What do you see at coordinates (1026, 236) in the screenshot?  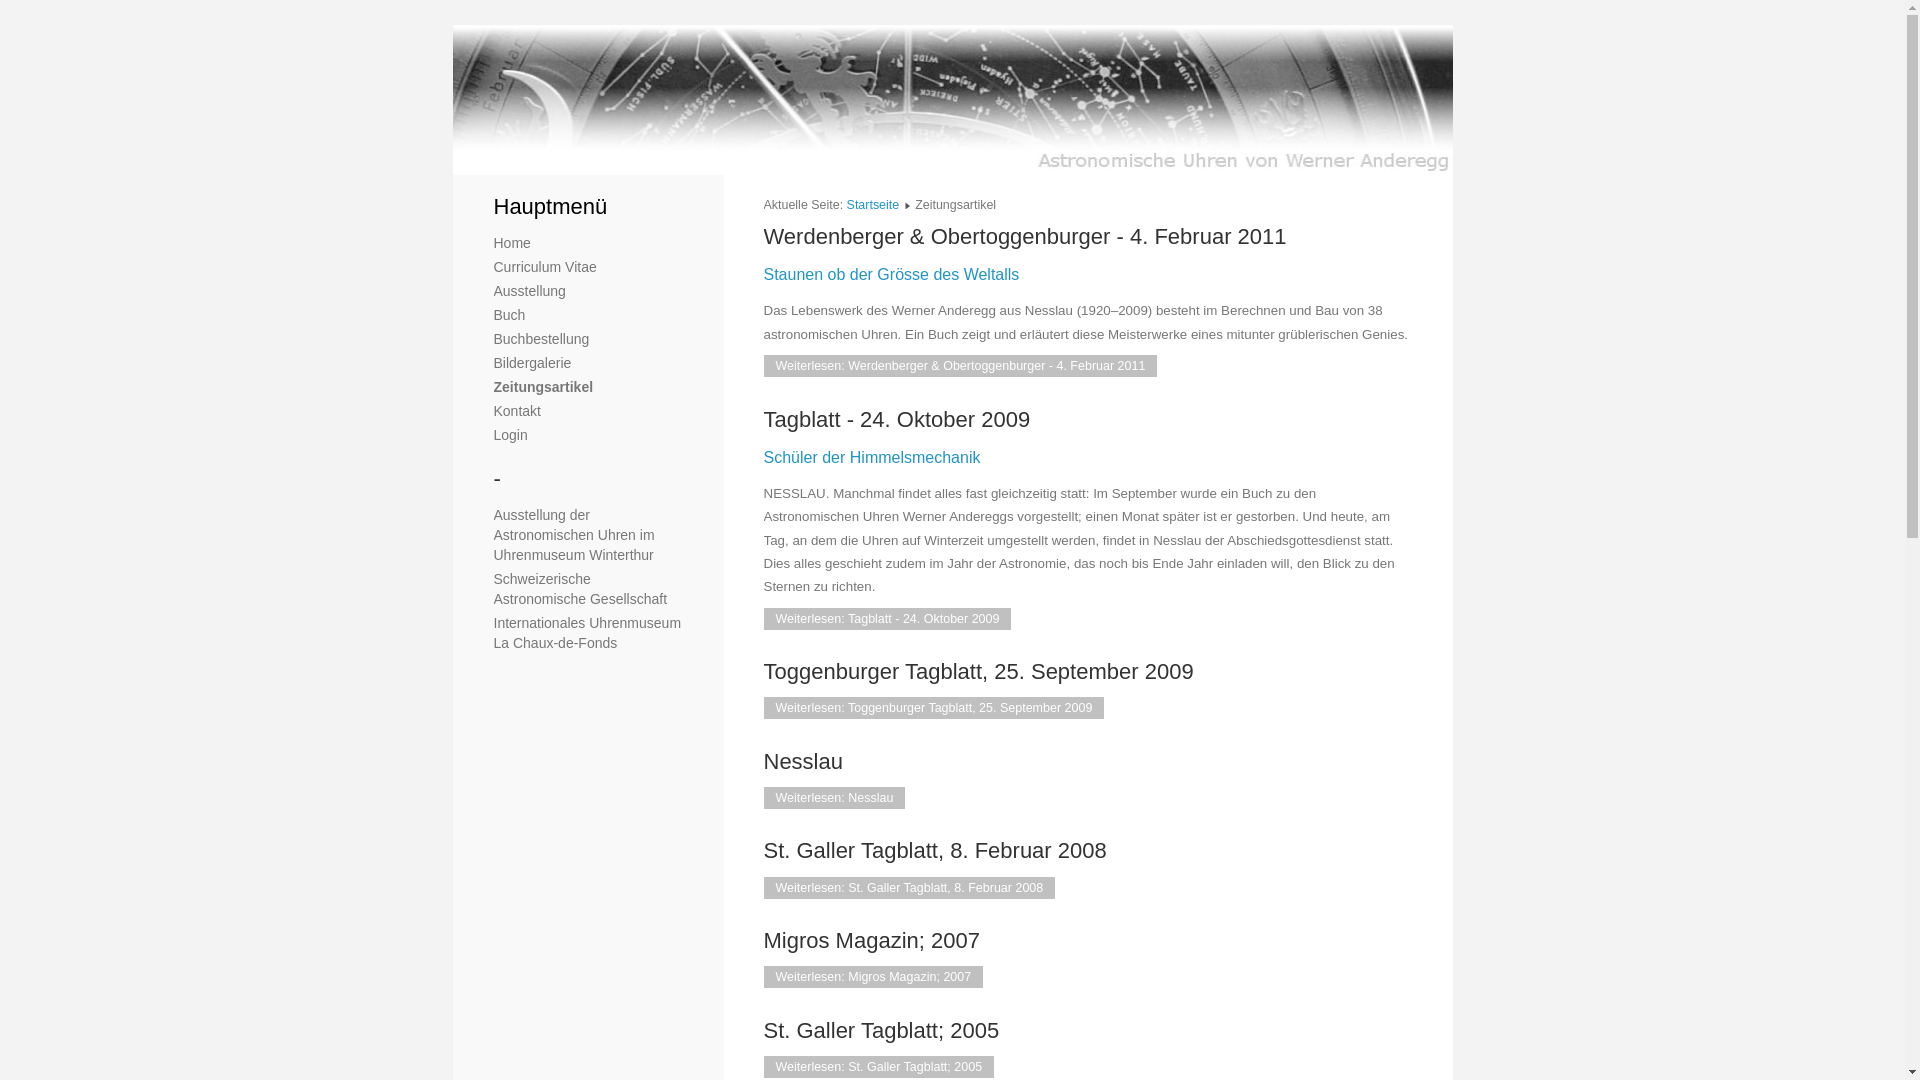 I see `Werdenberger & Obertoggenburger - 4. Februar 2011` at bounding box center [1026, 236].